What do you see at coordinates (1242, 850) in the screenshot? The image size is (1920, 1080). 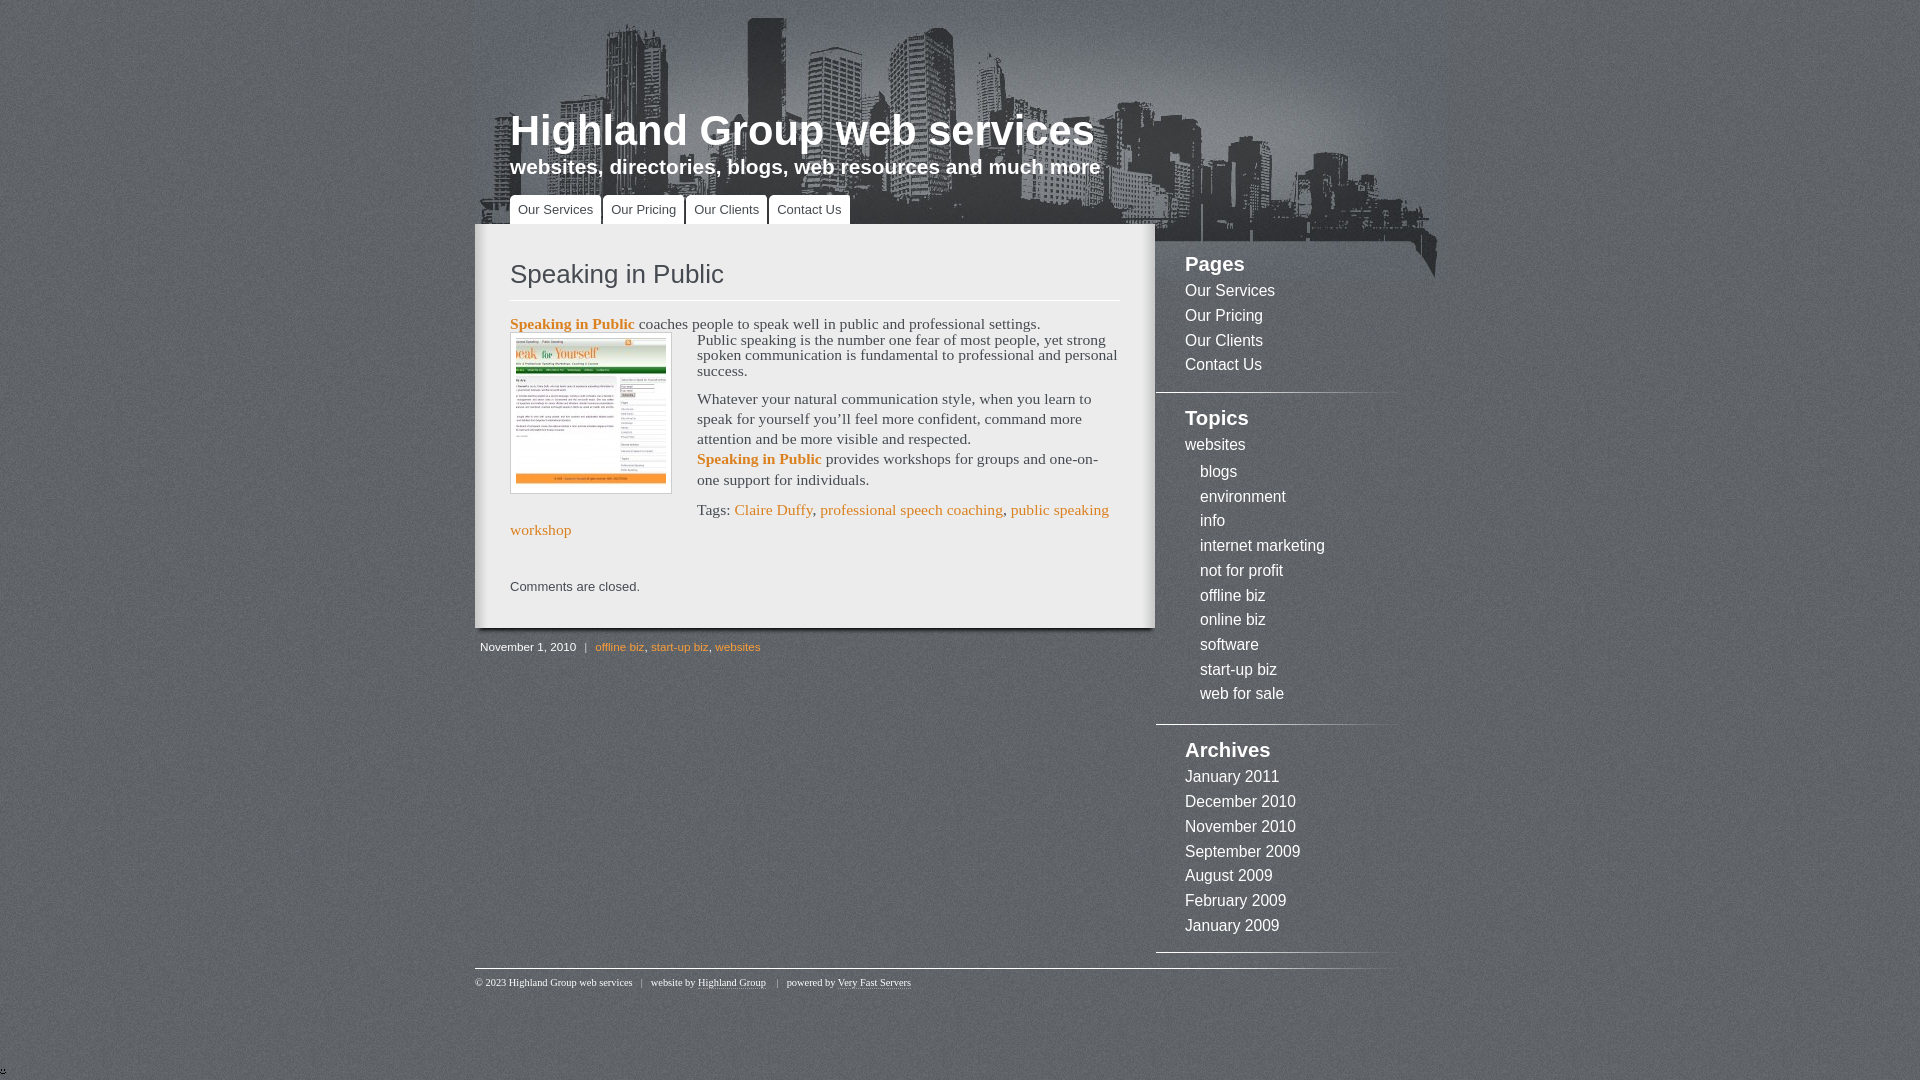 I see `September 2009` at bounding box center [1242, 850].